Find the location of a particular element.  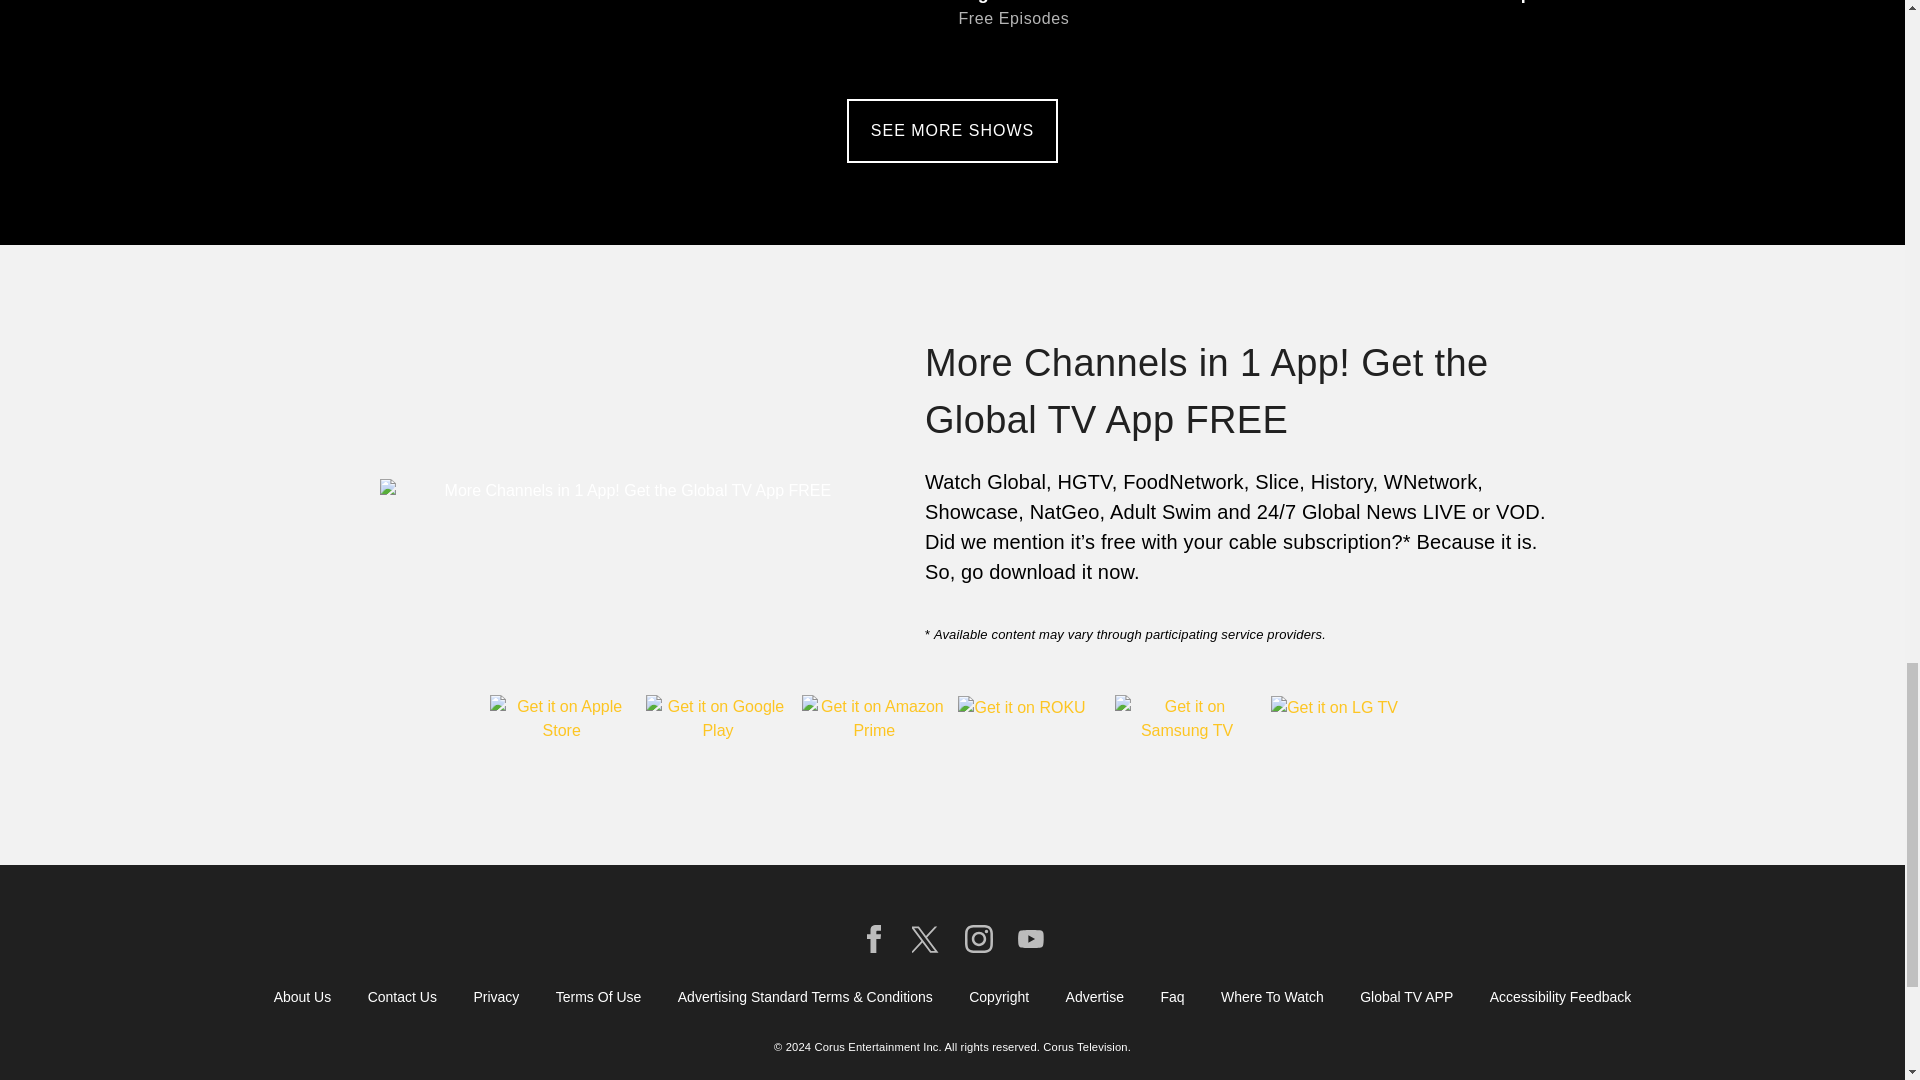

SEE MORE SHOWS is located at coordinates (952, 131).